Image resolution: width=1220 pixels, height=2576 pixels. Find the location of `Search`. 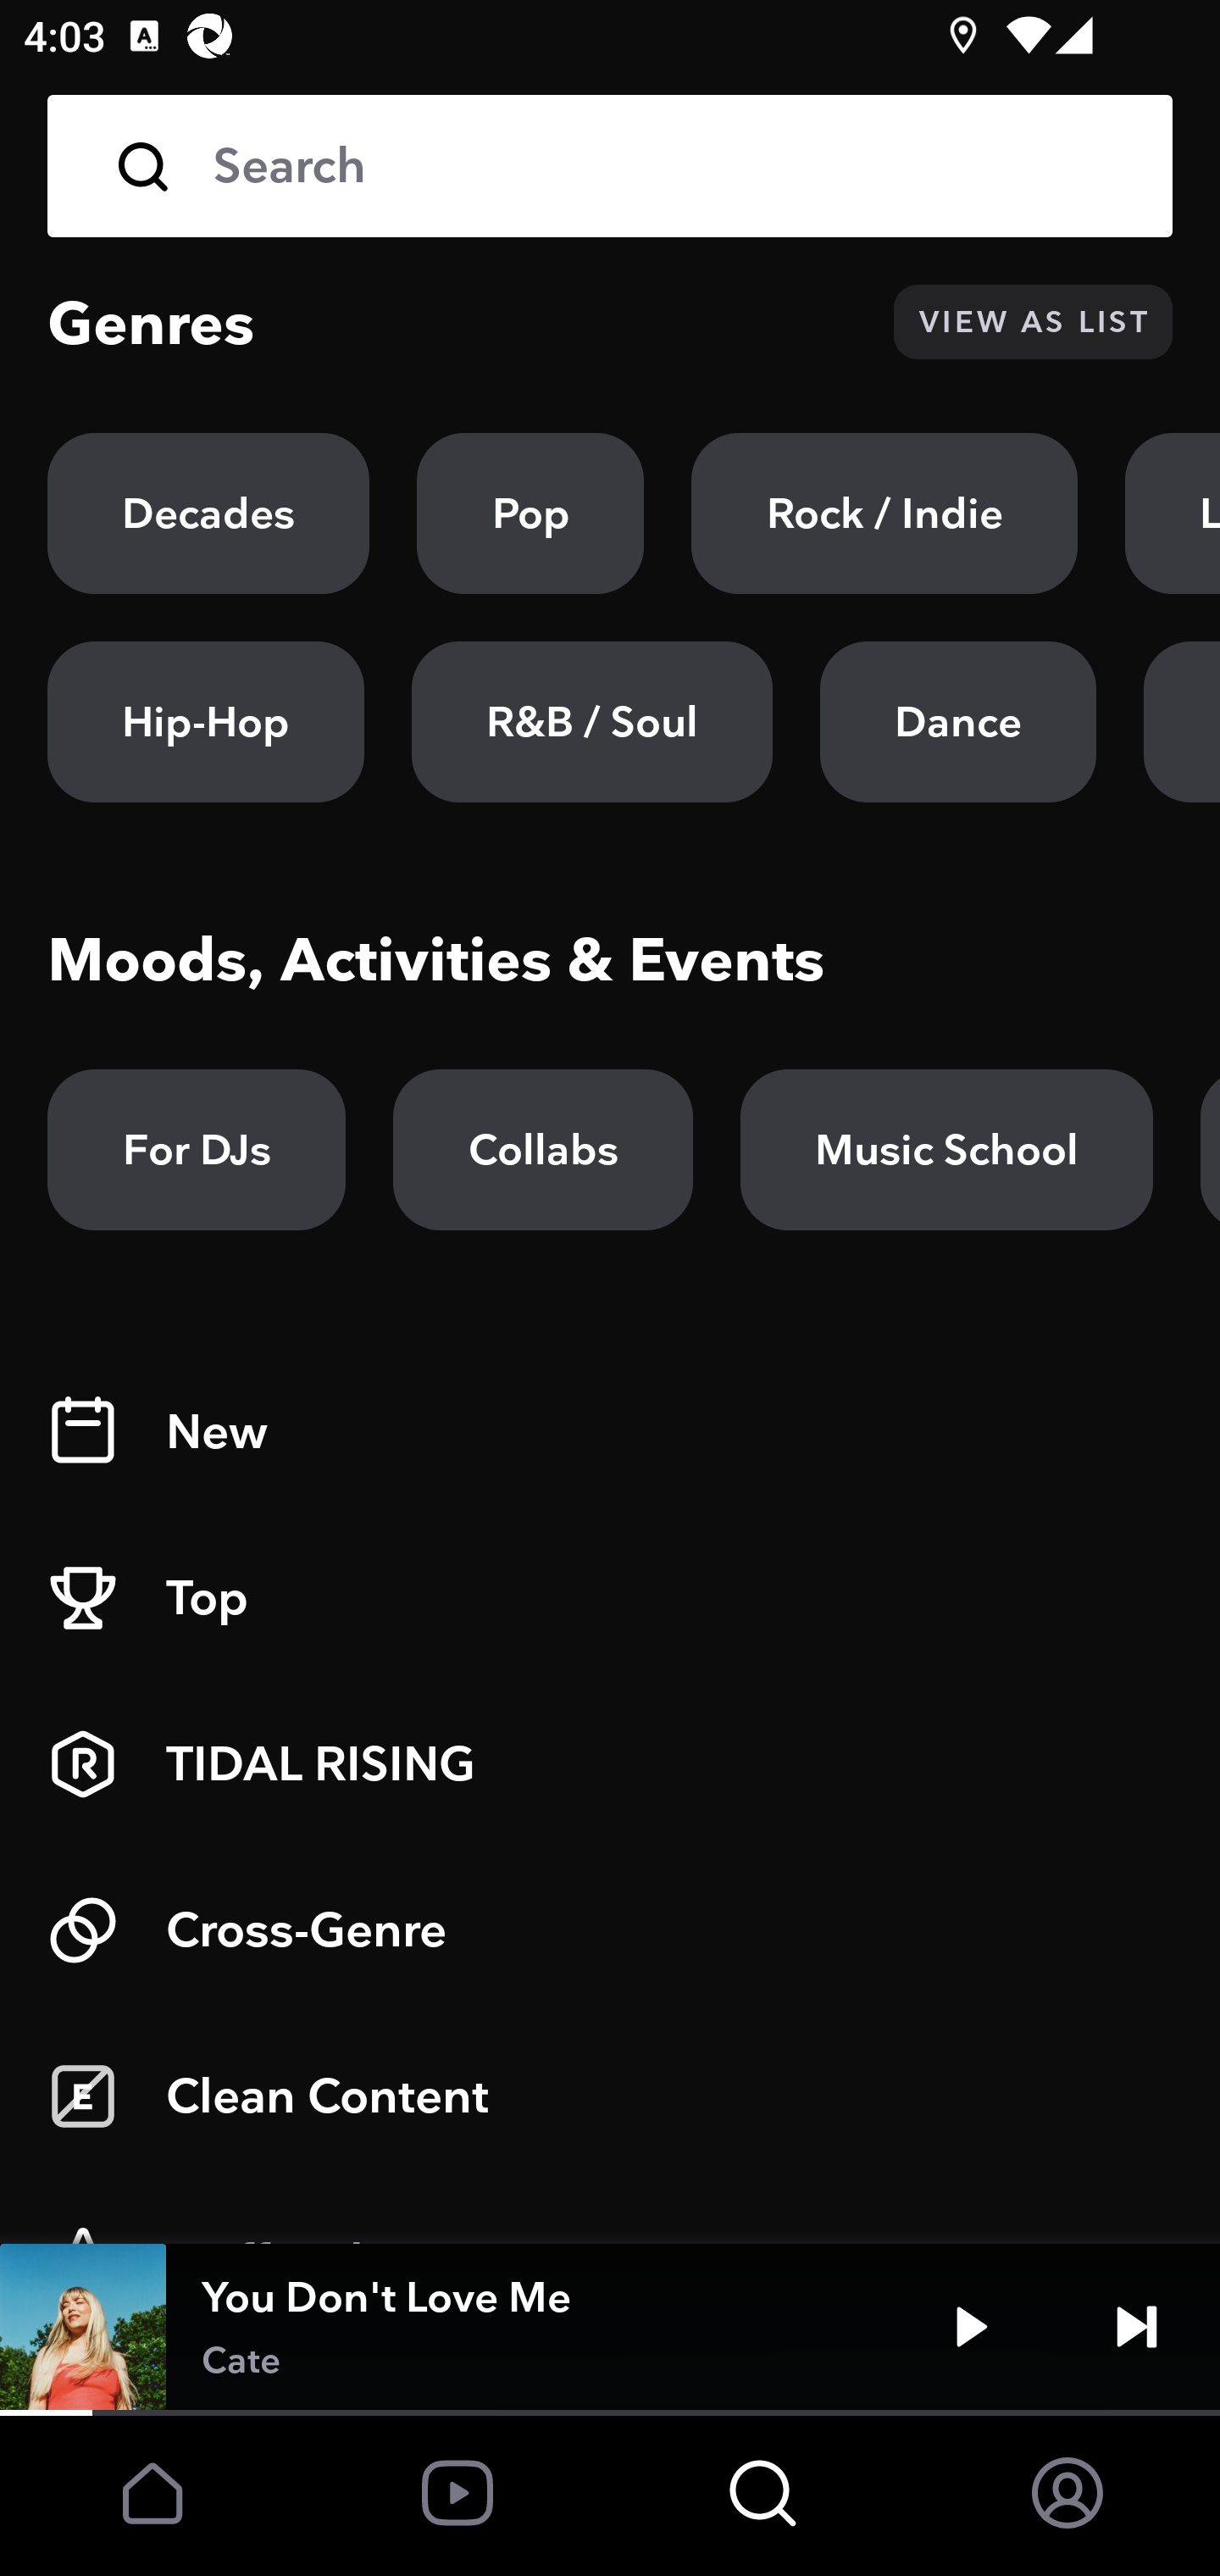

Search is located at coordinates (610, 166).